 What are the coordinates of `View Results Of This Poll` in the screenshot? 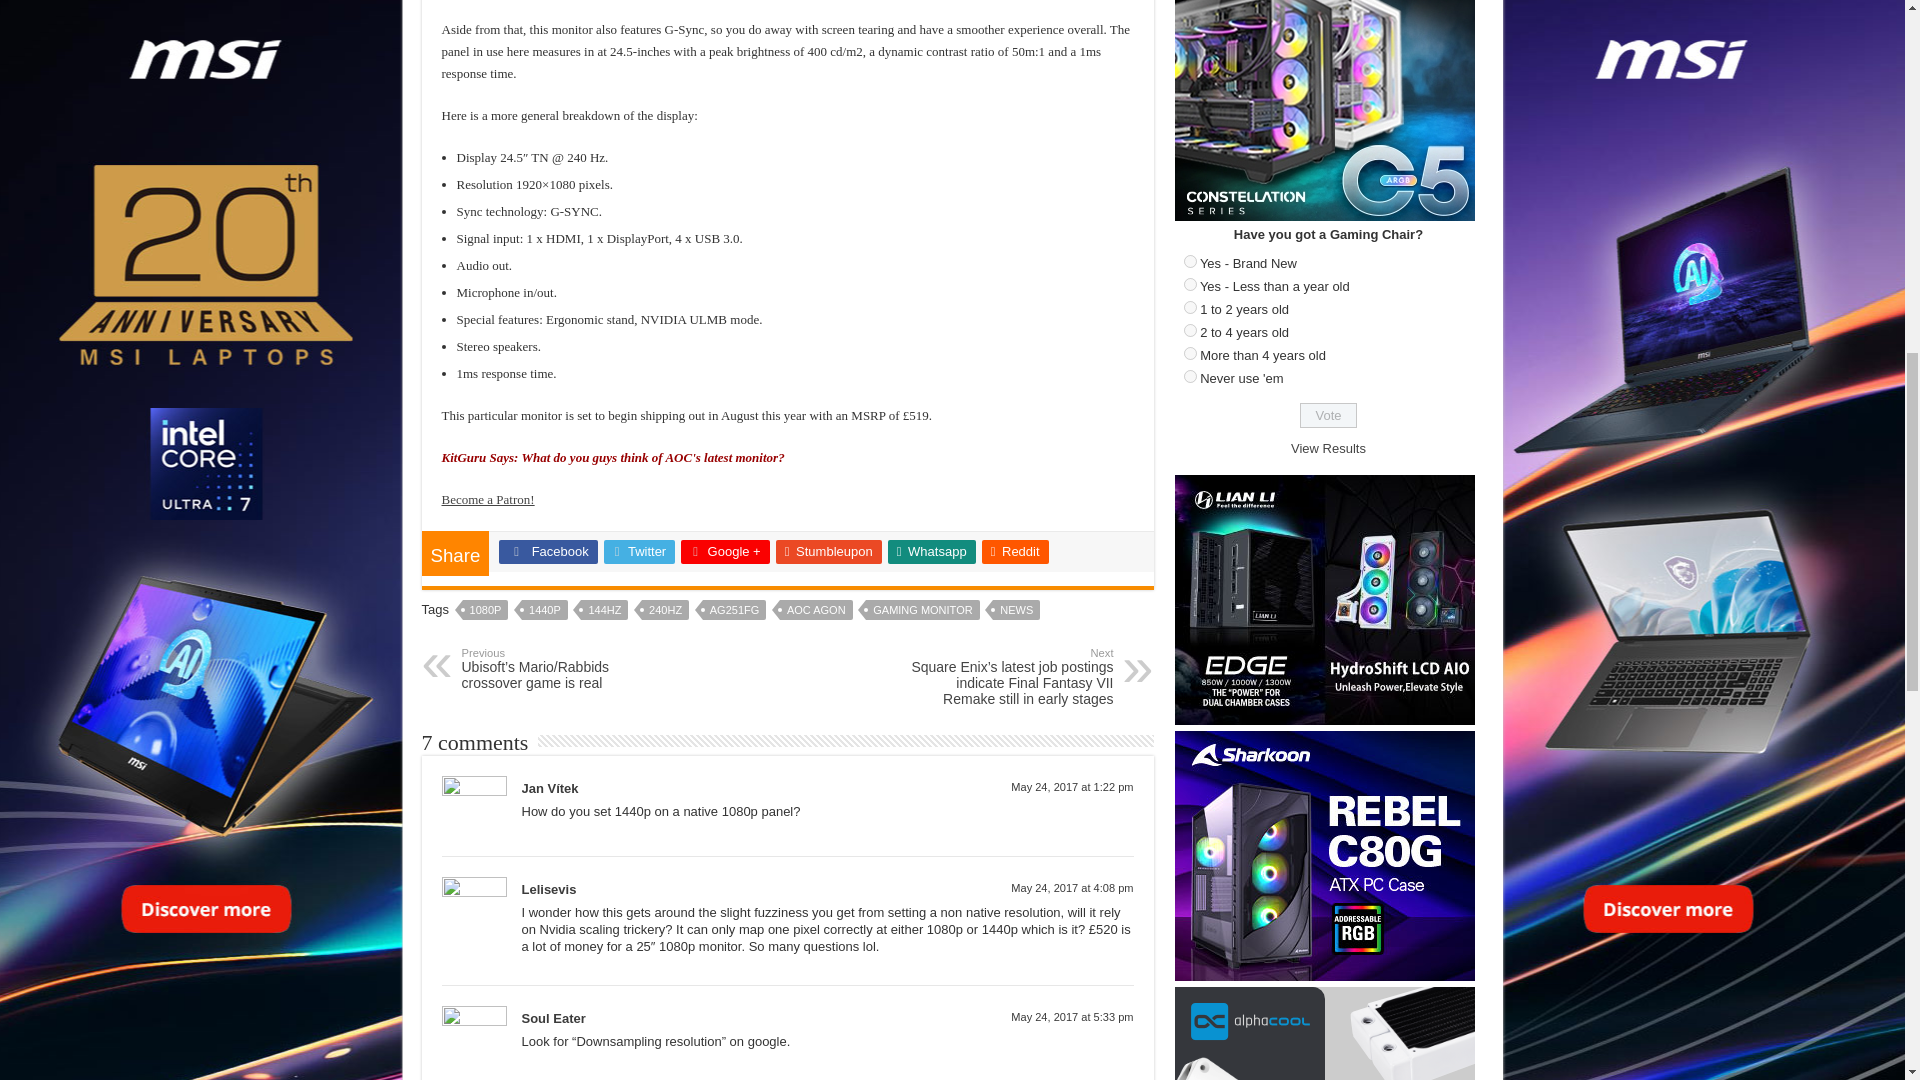 It's located at (1328, 448).